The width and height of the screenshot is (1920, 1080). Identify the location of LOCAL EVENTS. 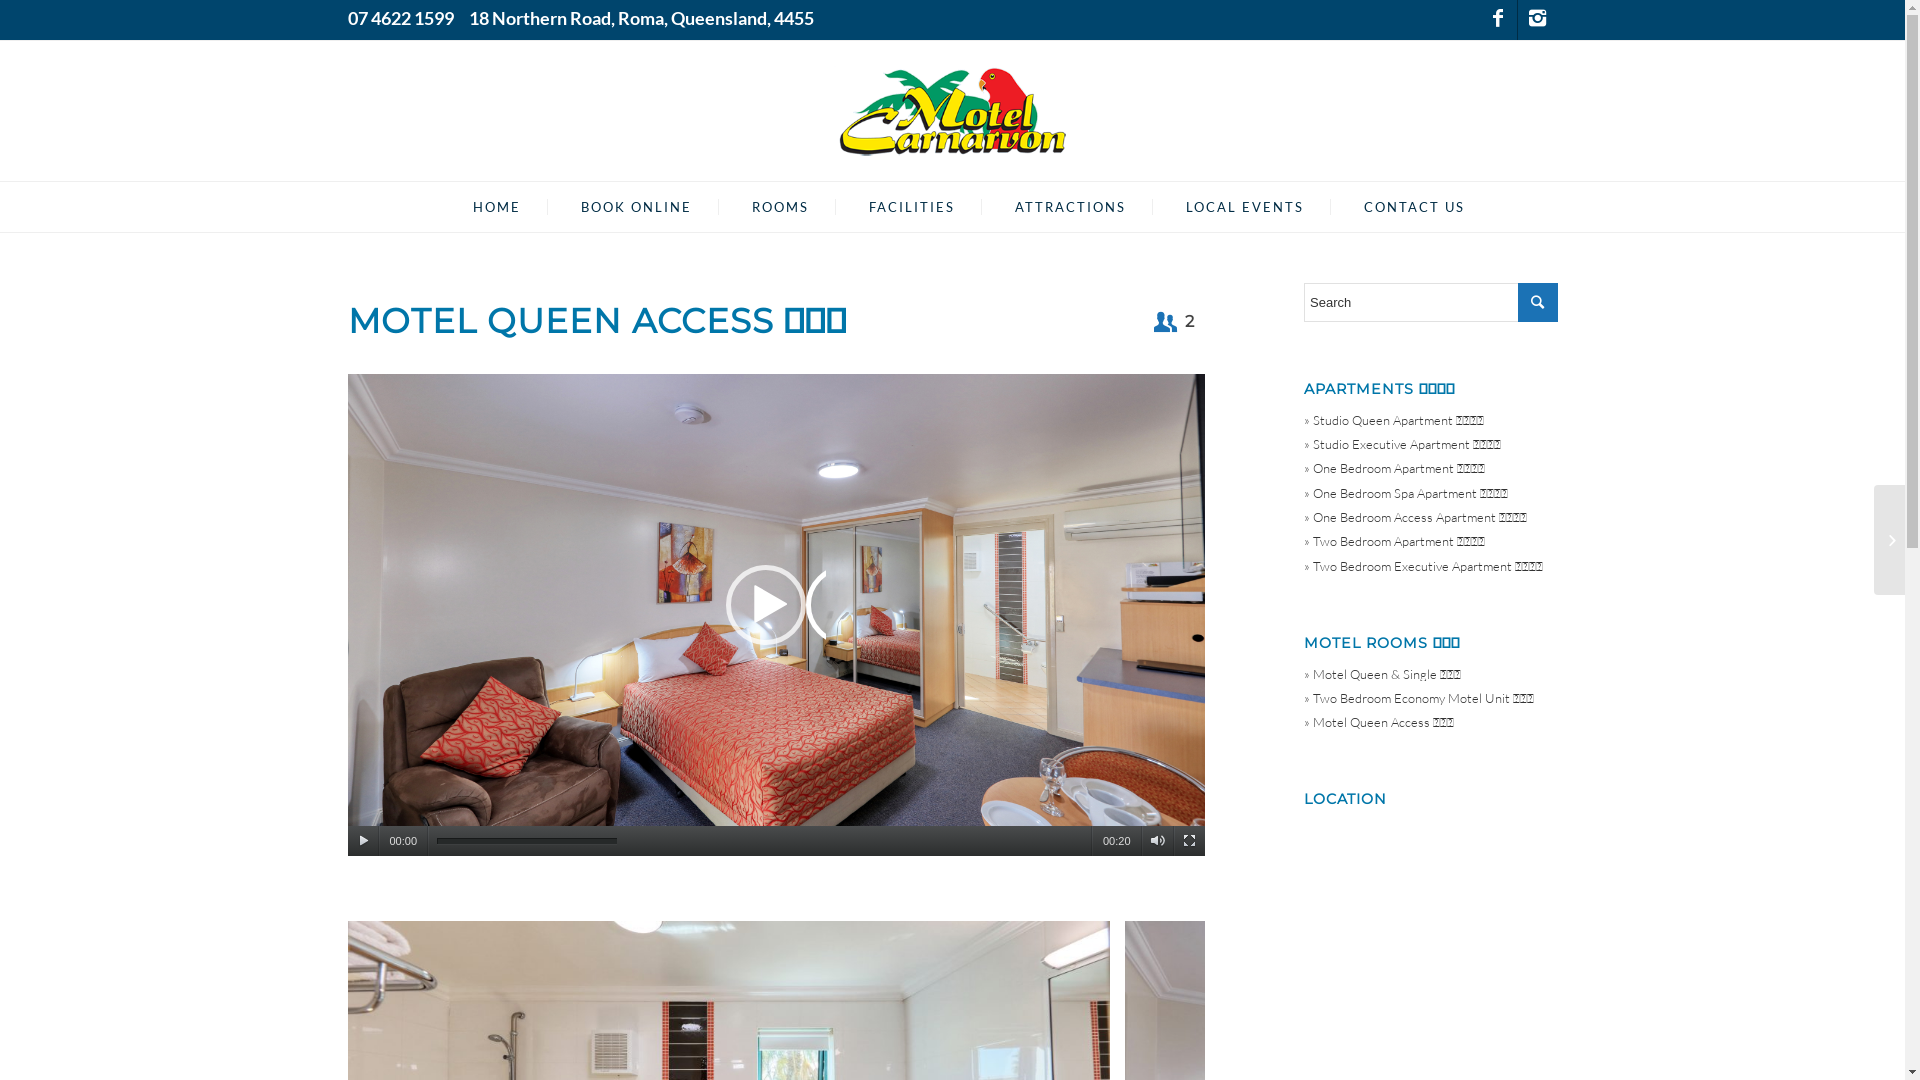
(1228, 207).